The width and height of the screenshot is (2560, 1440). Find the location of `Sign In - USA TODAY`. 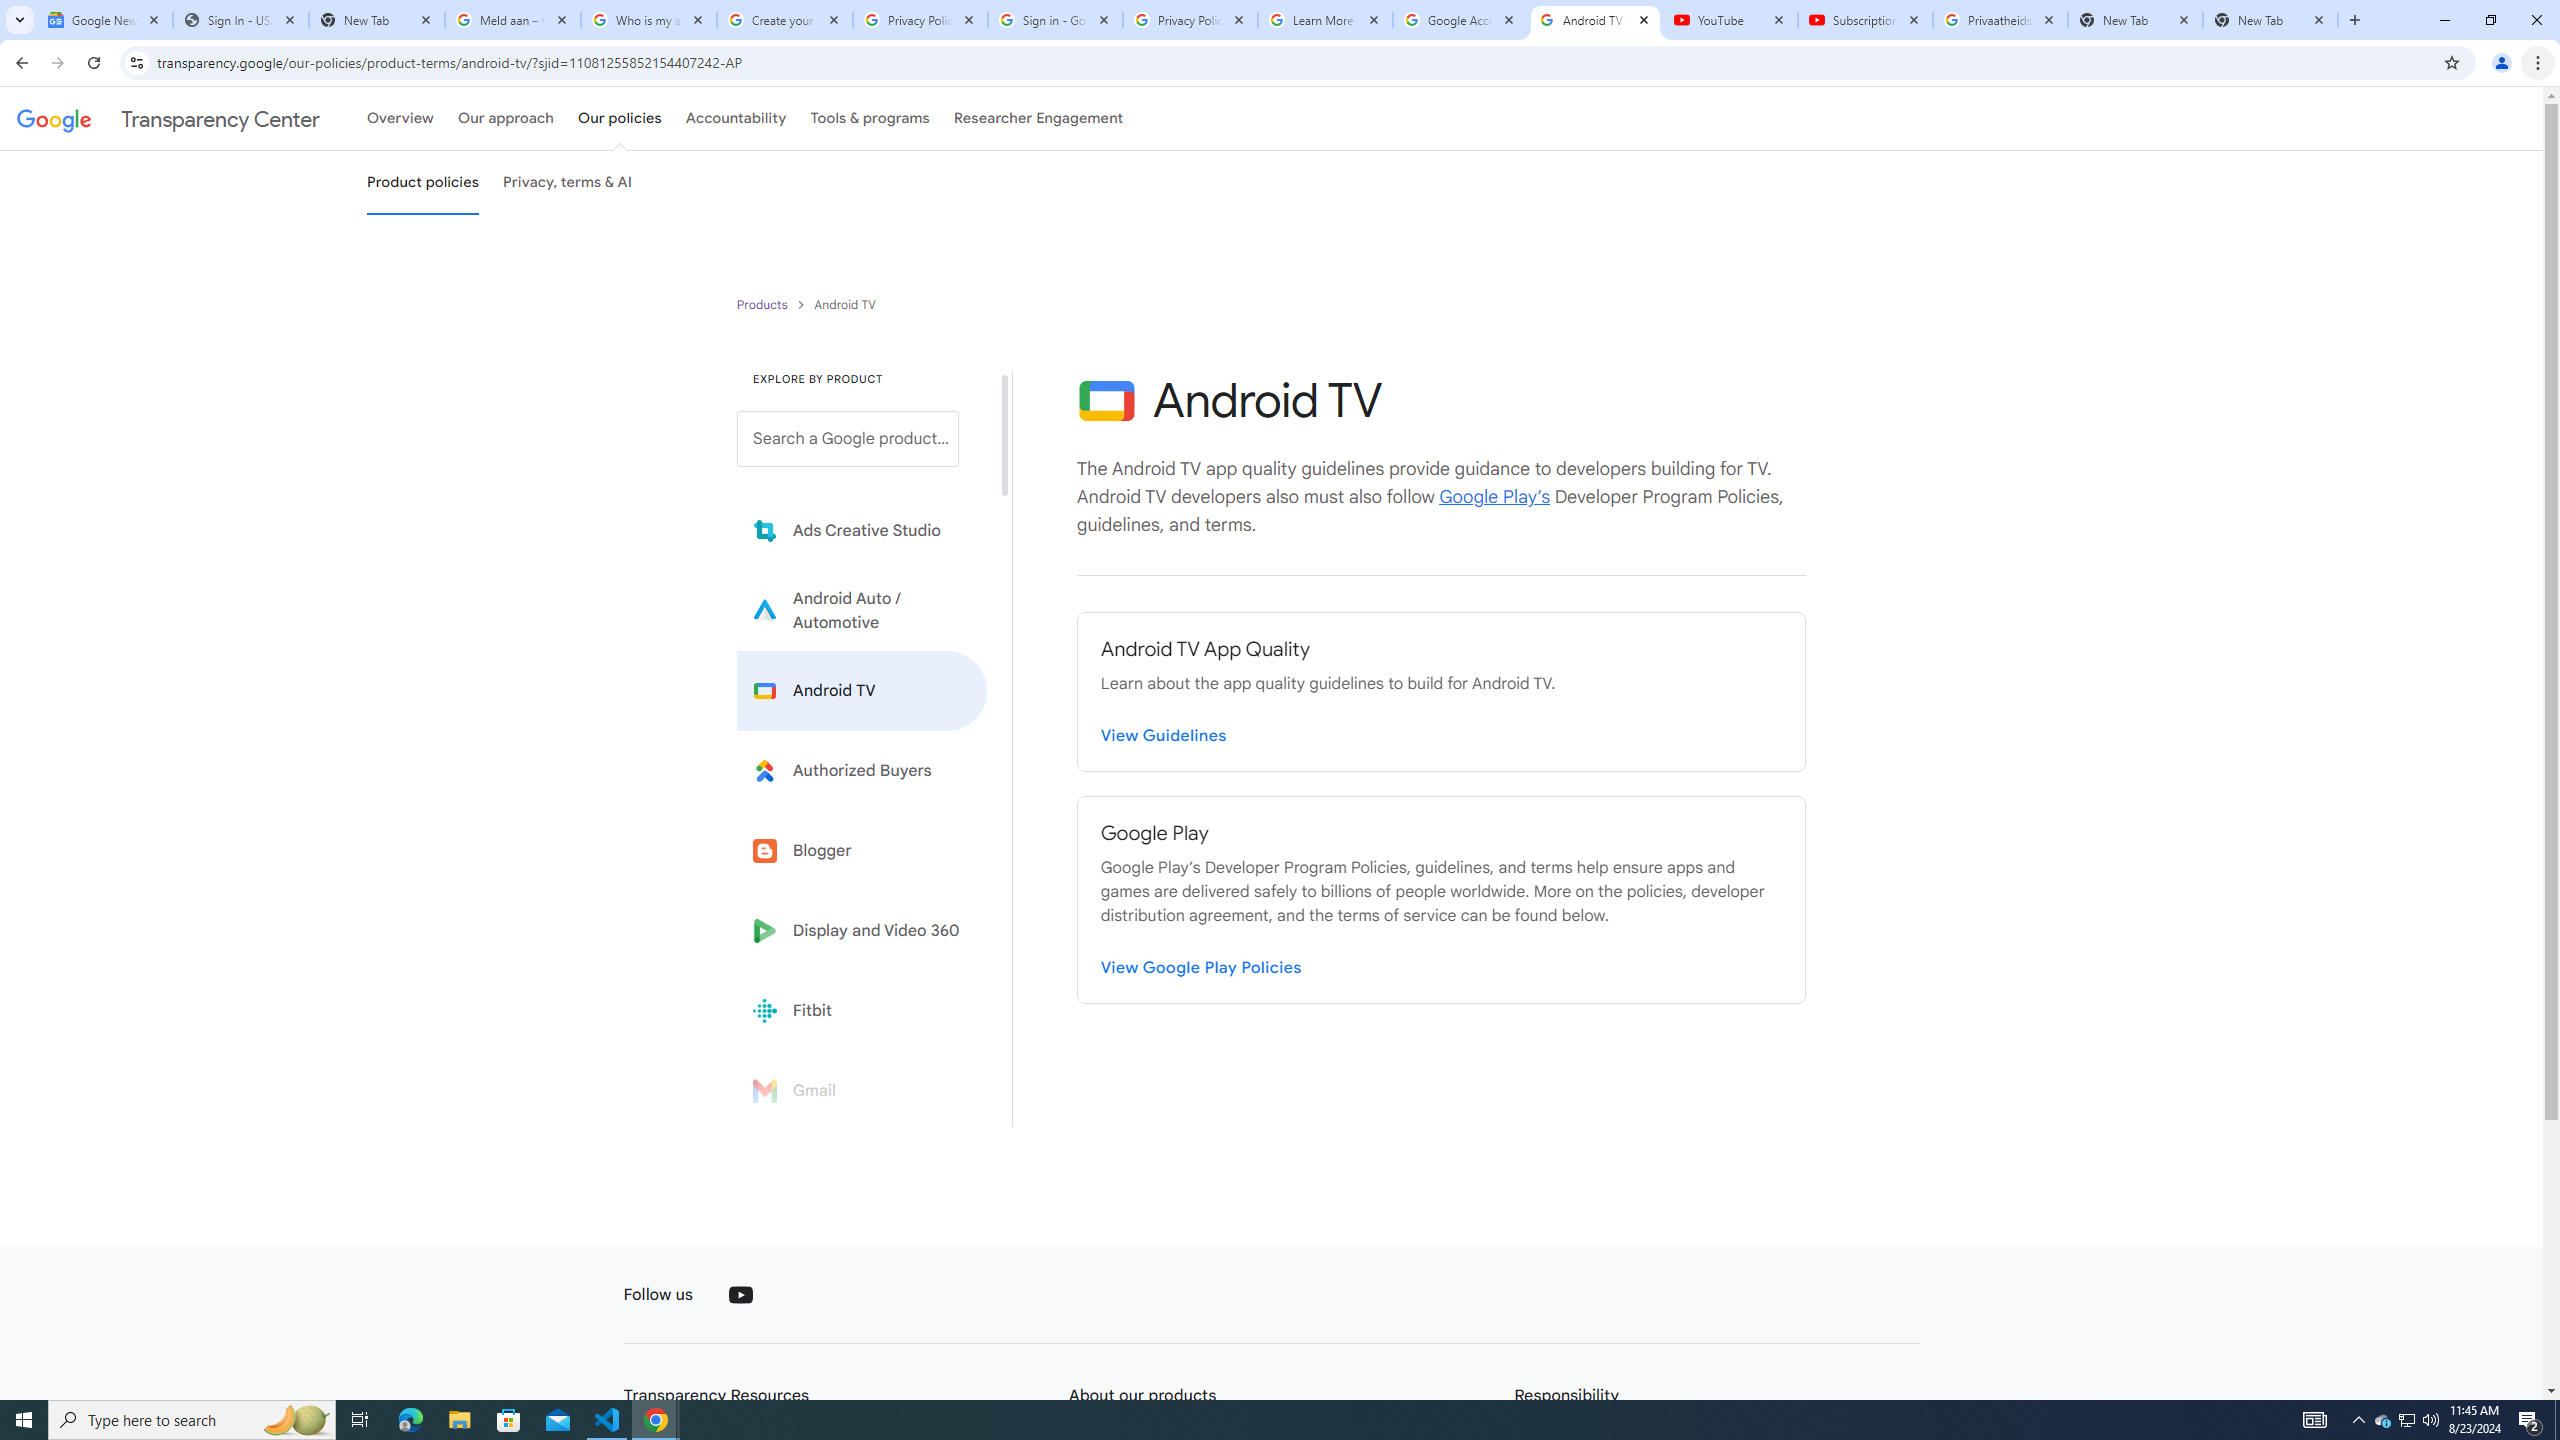

Sign In - USA TODAY is located at coordinates (240, 20).